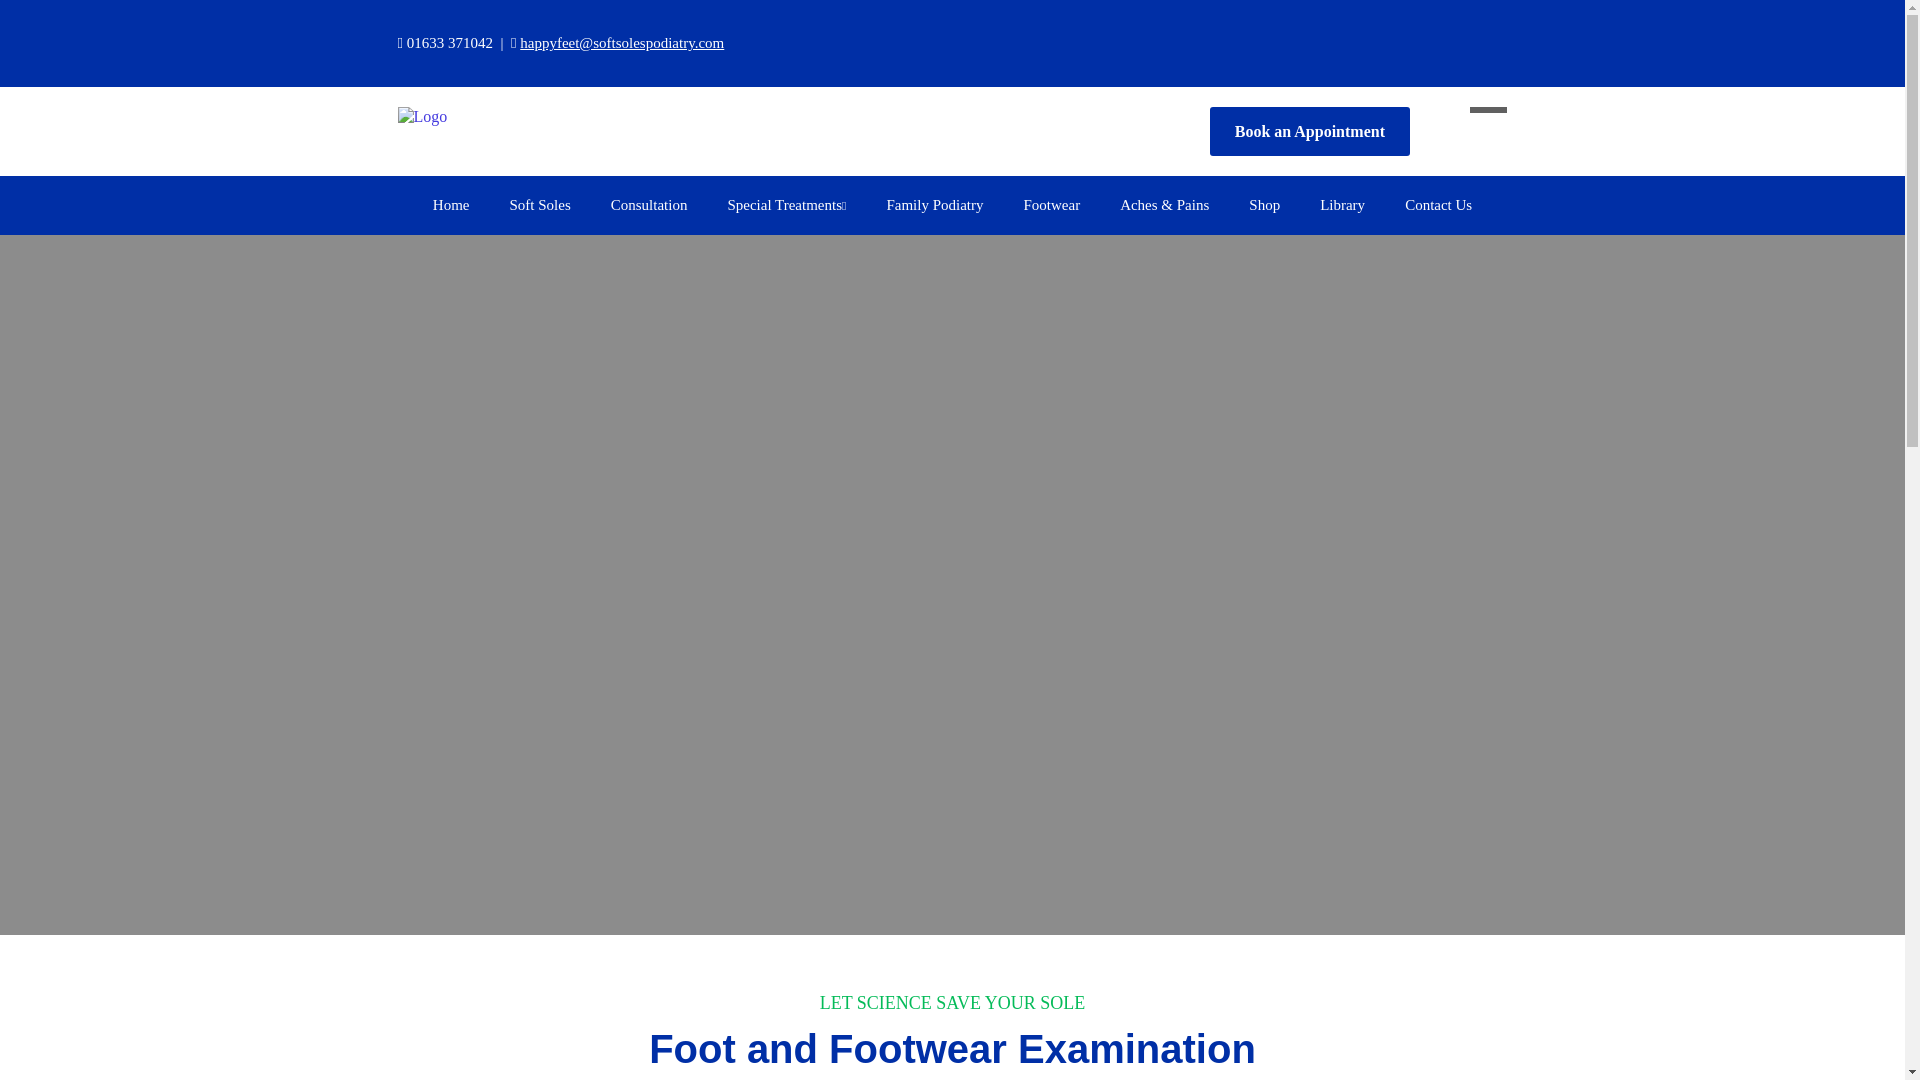 Image resolution: width=1920 pixels, height=1080 pixels. Describe the element at coordinates (450, 206) in the screenshot. I see `Home` at that location.